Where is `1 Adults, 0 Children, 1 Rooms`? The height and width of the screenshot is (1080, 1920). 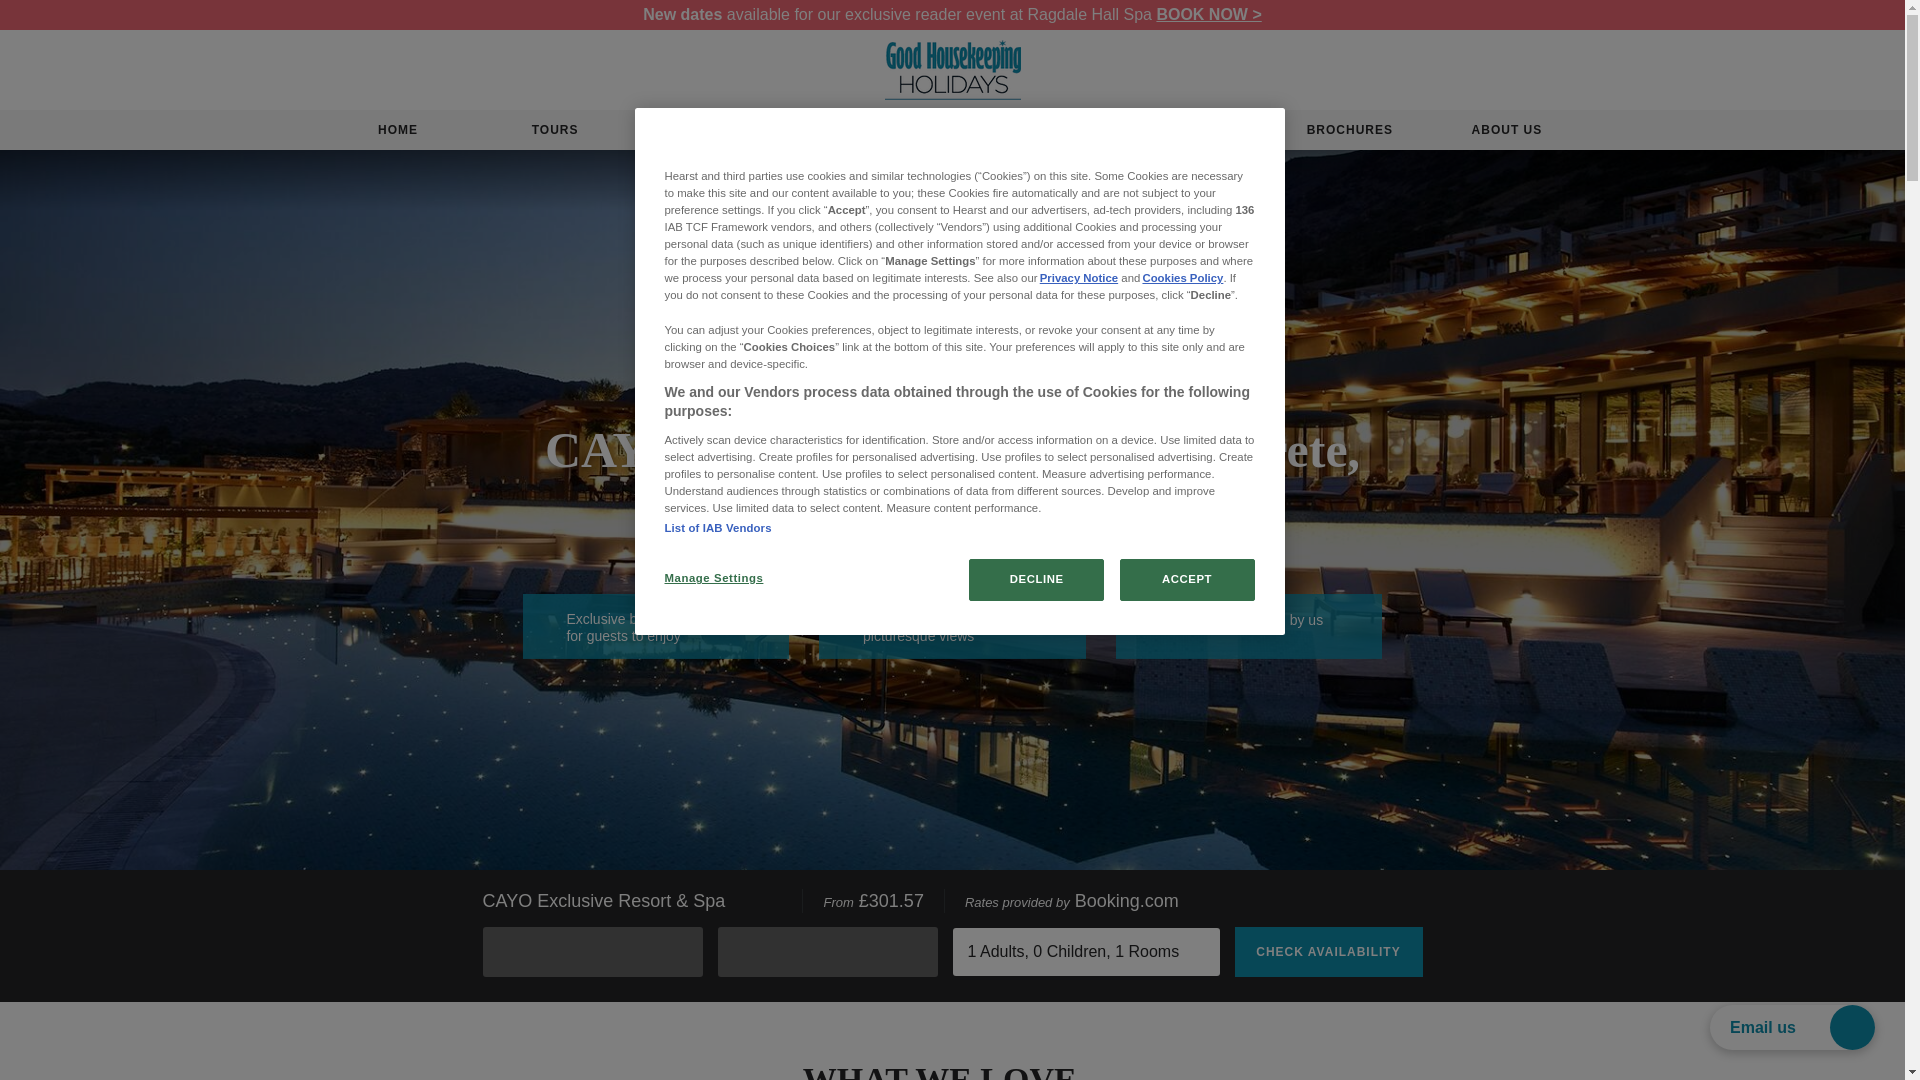
1 Adults, 0 Children, 1 Rooms is located at coordinates (1086, 952).